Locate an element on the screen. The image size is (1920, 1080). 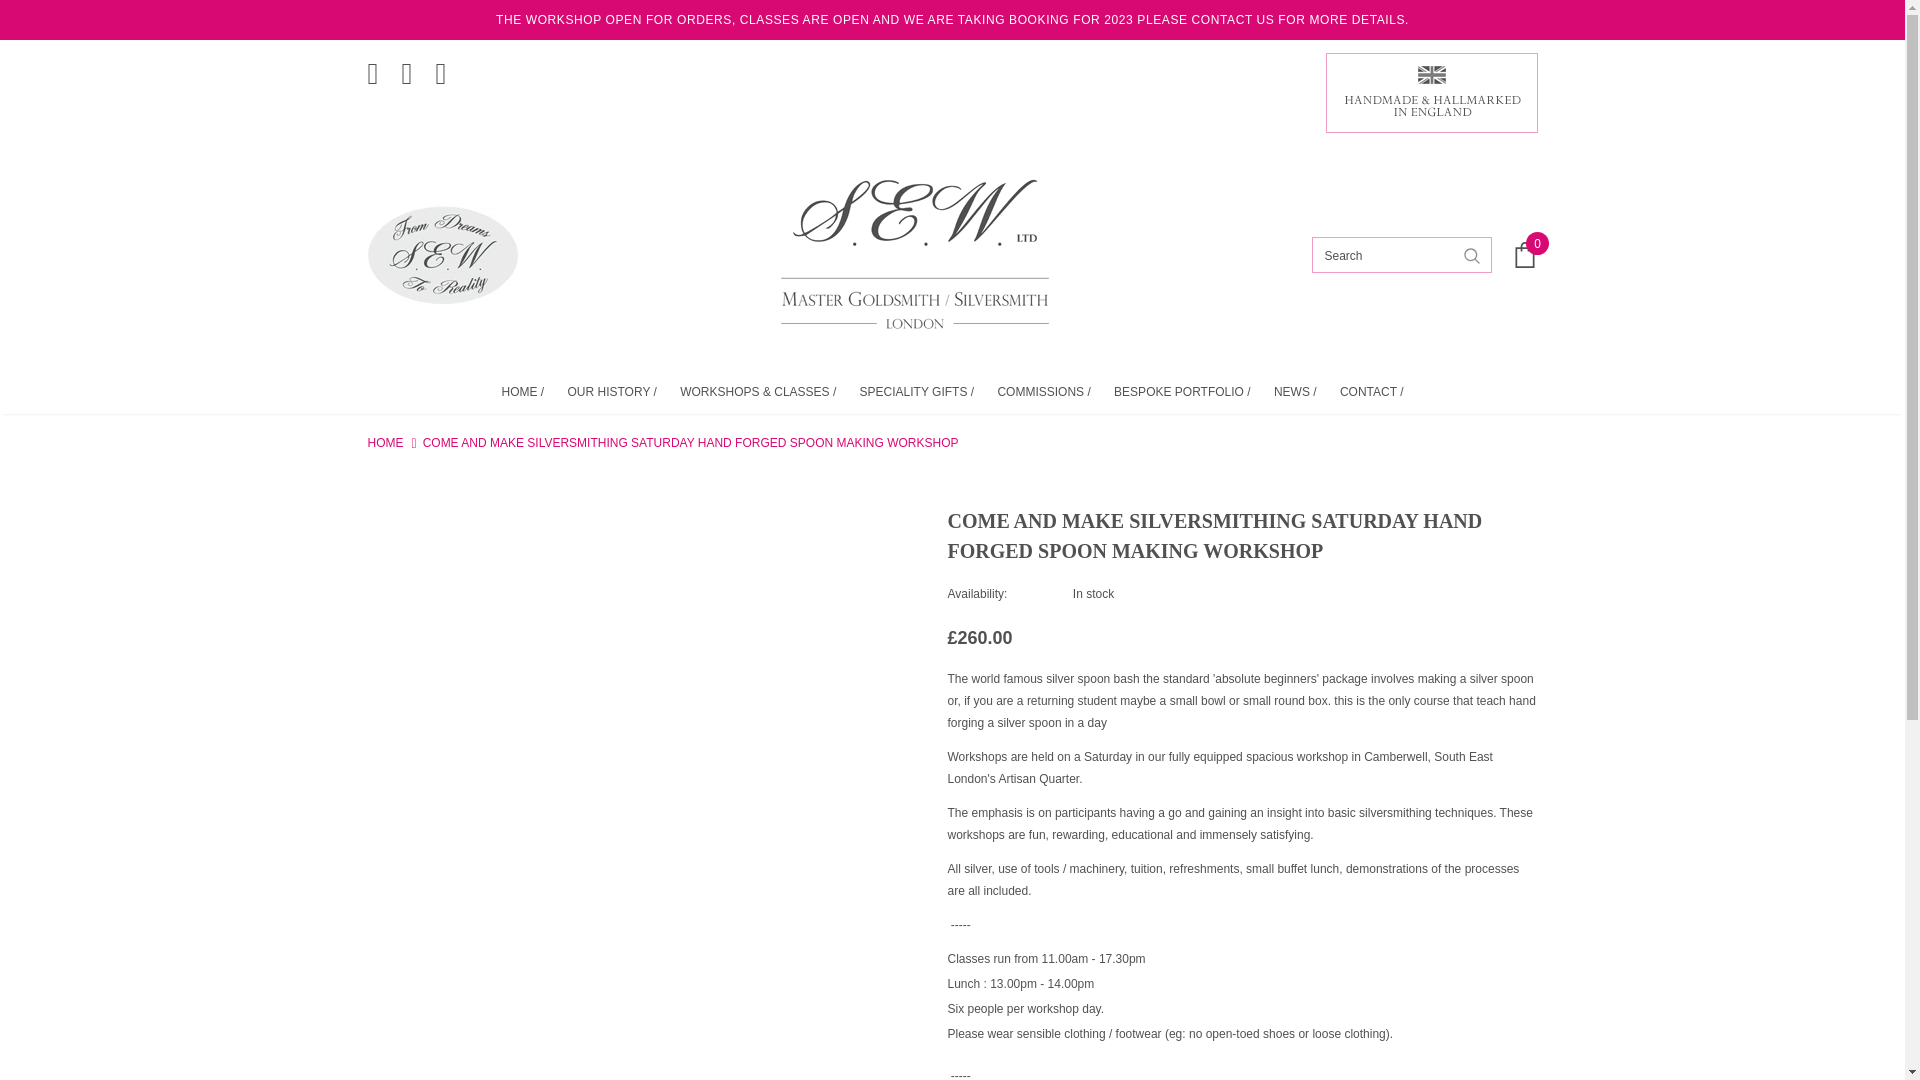
0 is located at coordinates (1524, 254).